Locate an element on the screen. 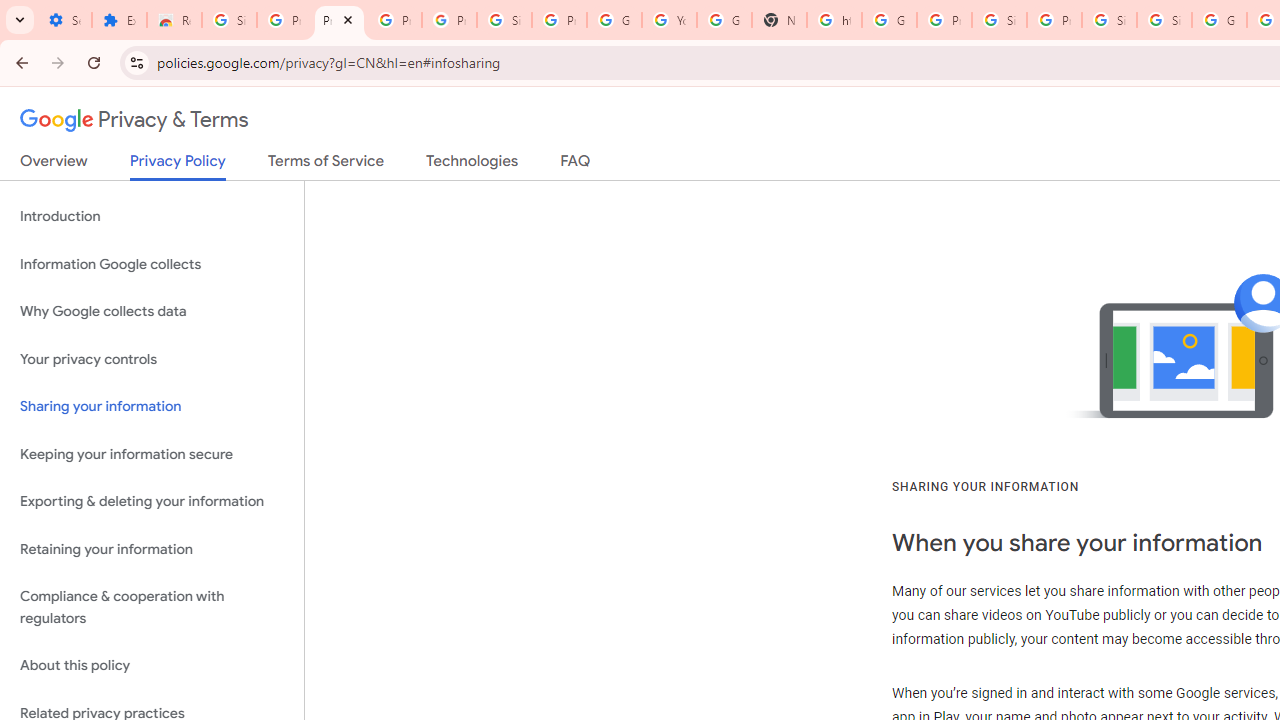 Image resolution: width=1280 pixels, height=720 pixels. Information Google collects is located at coordinates (152, 264).